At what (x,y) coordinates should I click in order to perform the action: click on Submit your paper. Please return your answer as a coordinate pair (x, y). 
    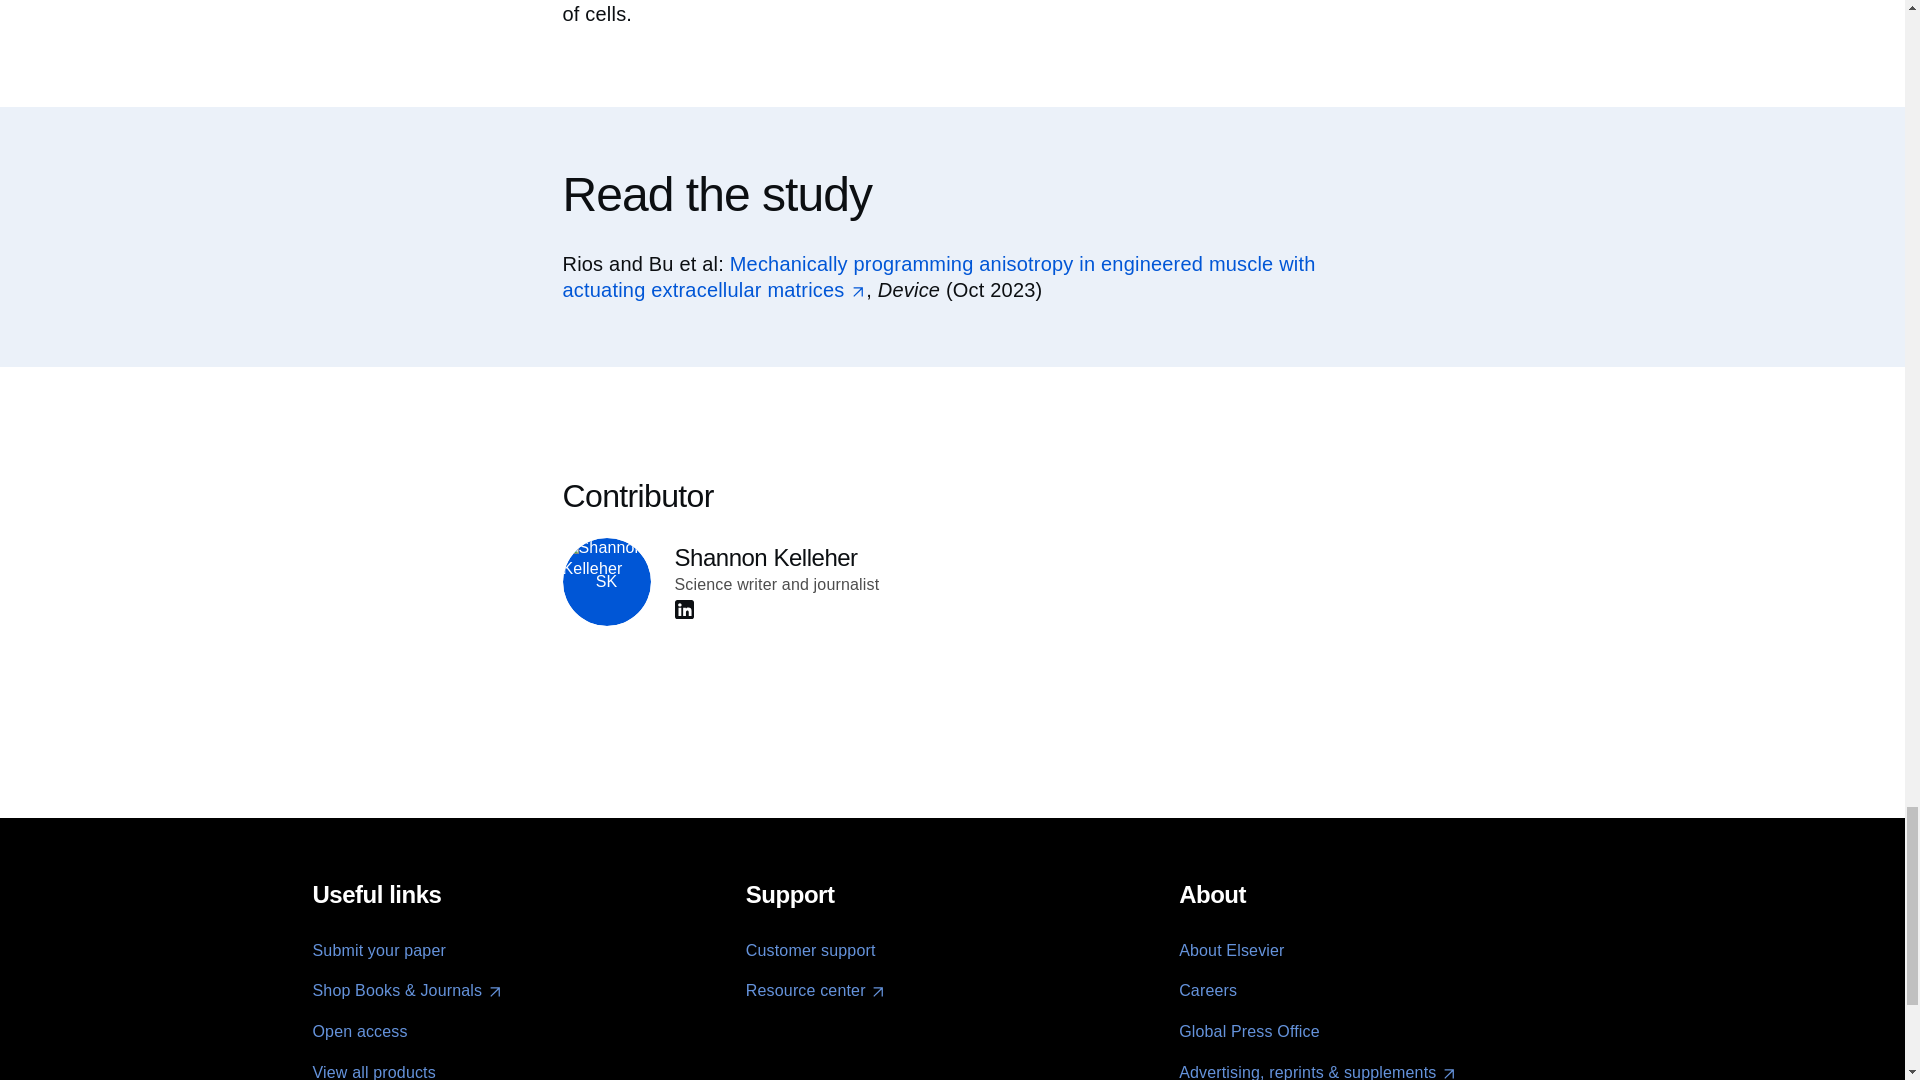
    Looking at the image, I should click on (378, 950).